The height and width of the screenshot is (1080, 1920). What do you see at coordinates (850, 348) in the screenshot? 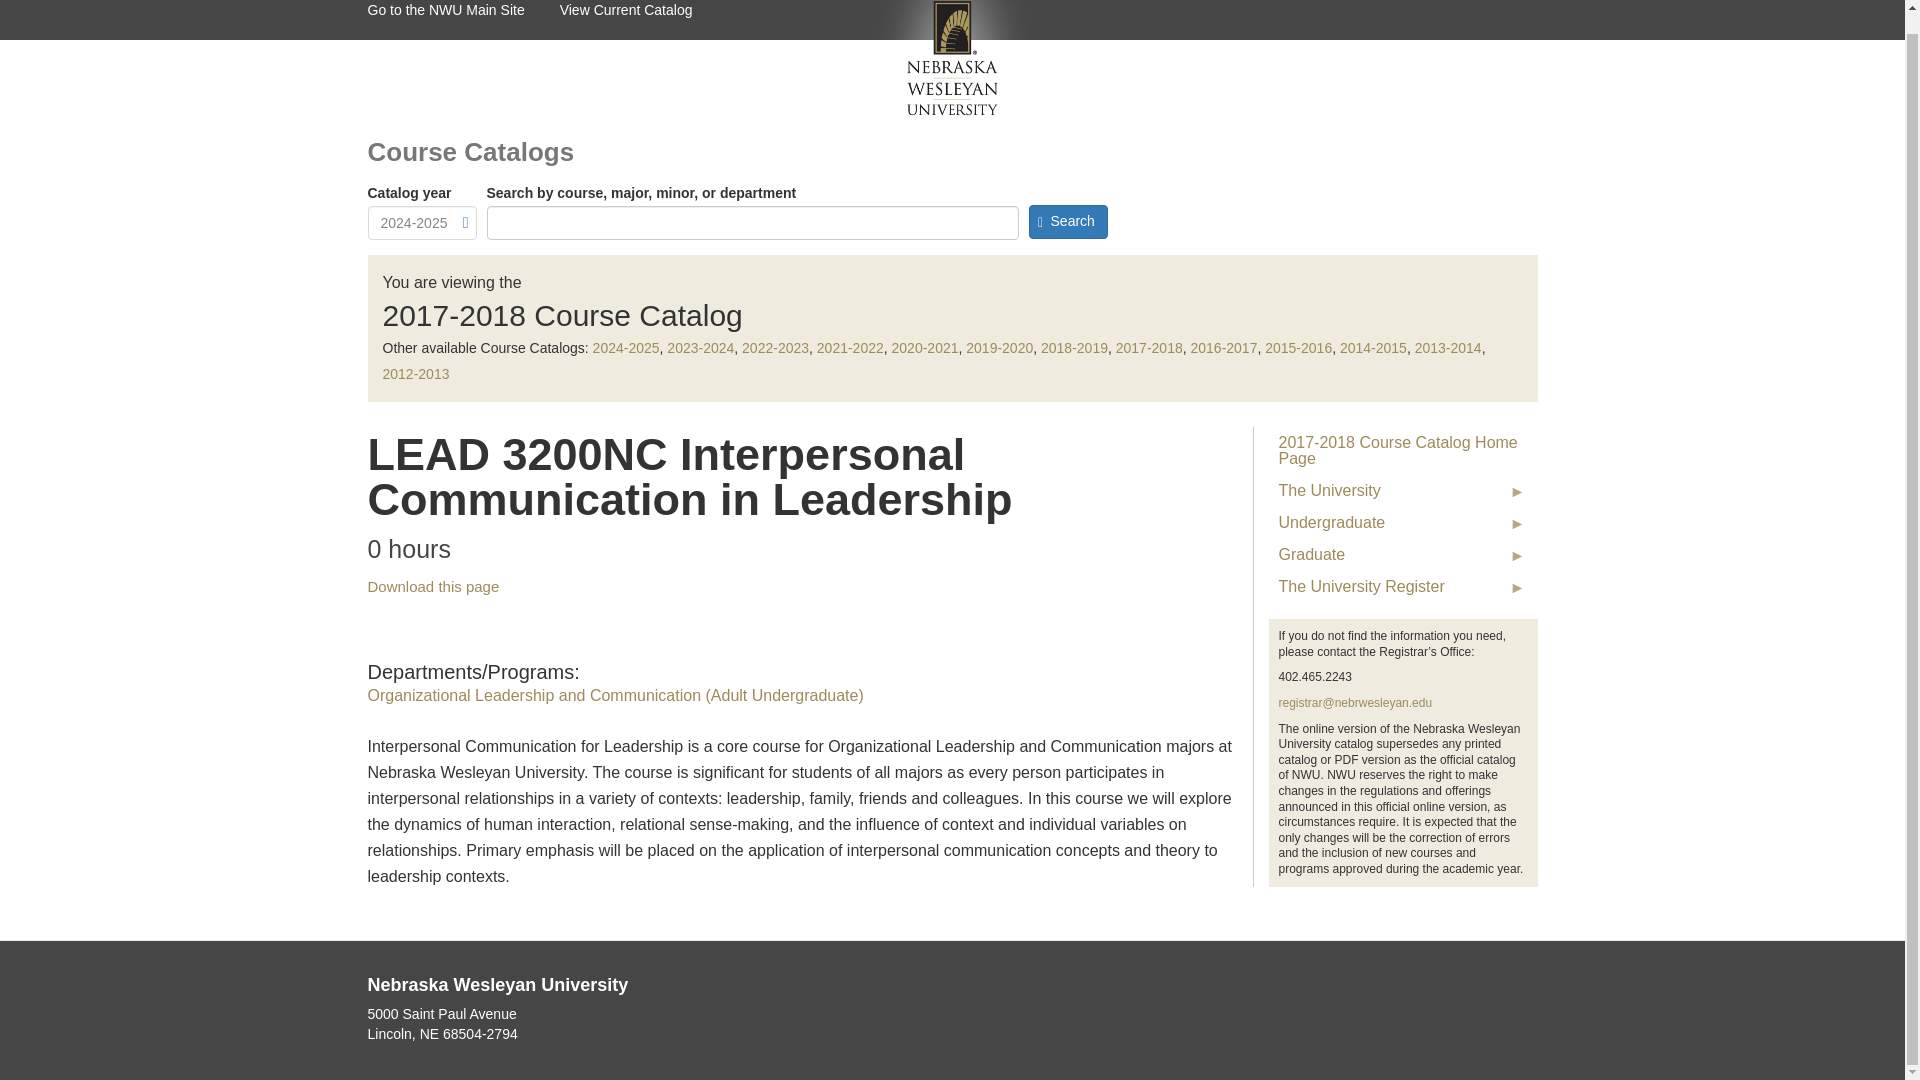
I see `2021-2022` at bounding box center [850, 348].